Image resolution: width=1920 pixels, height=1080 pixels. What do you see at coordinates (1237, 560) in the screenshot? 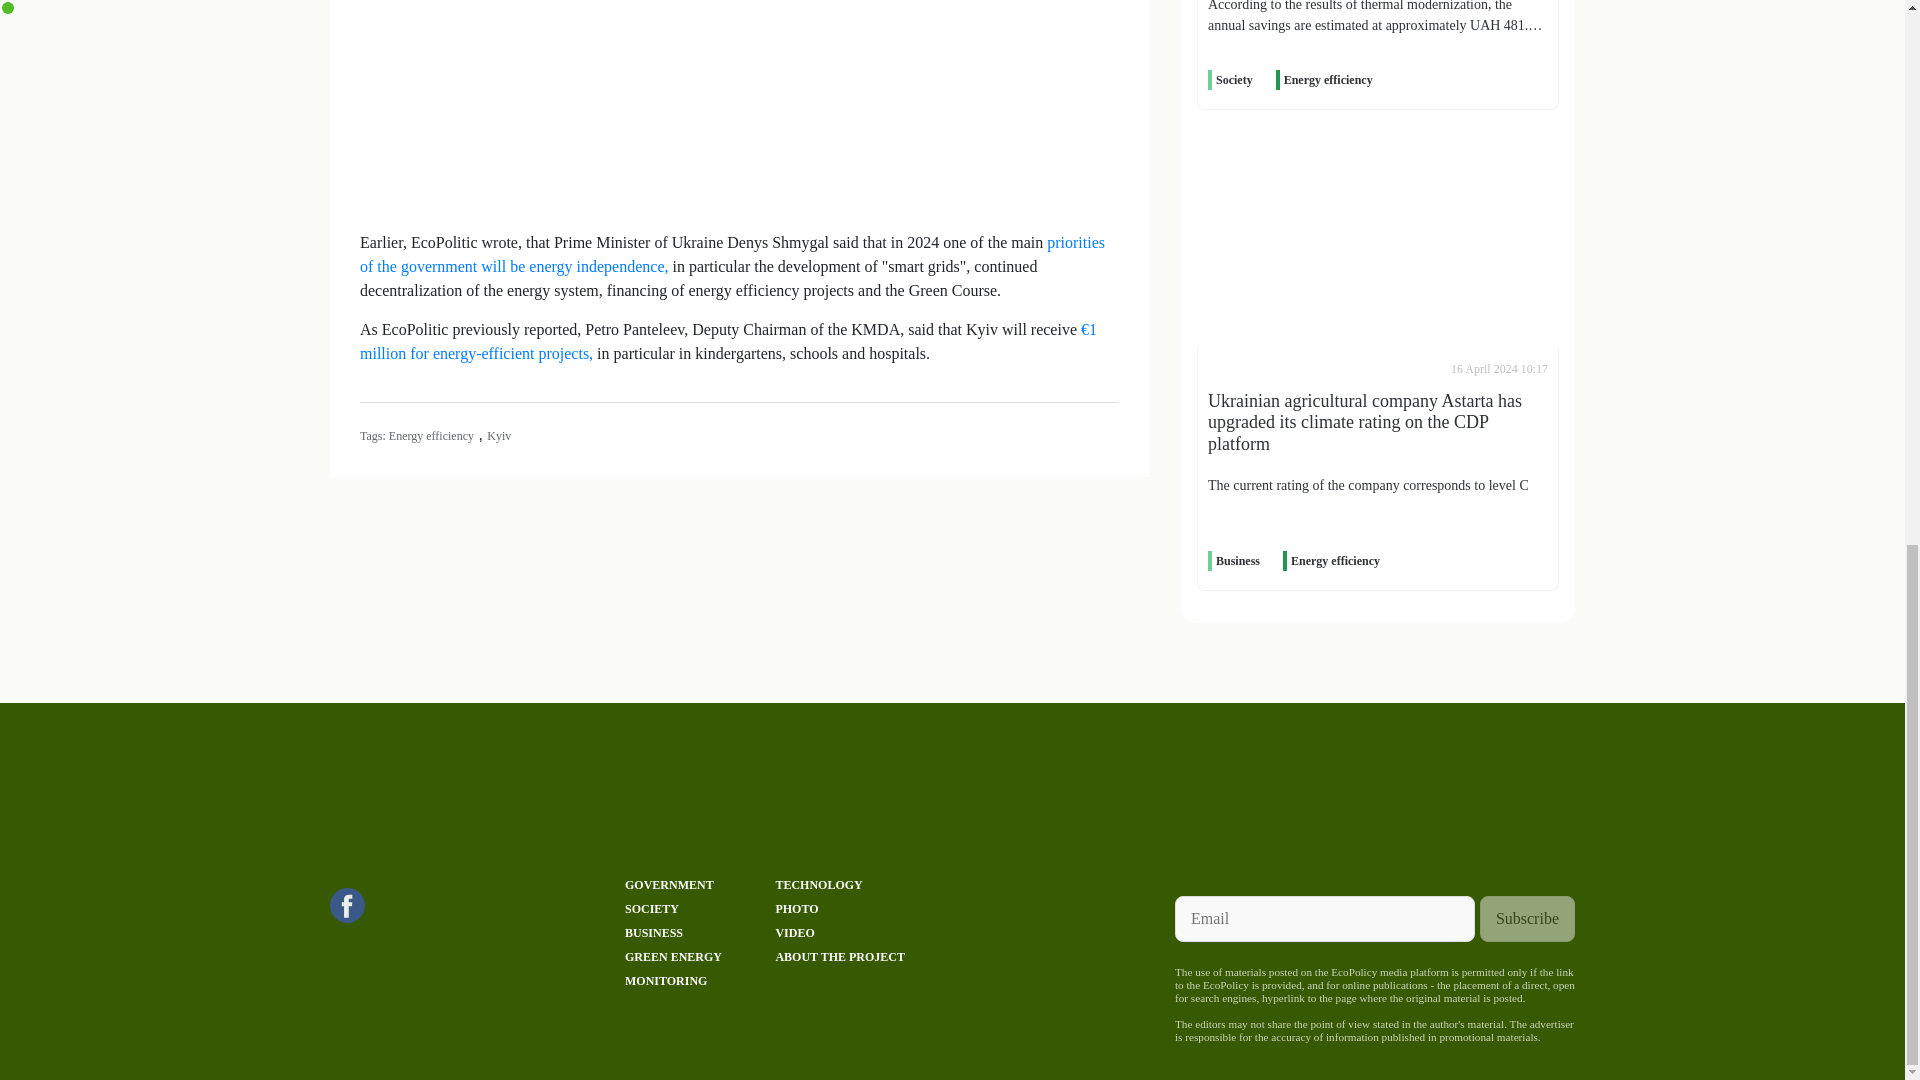
I see `Business` at bounding box center [1237, 560].